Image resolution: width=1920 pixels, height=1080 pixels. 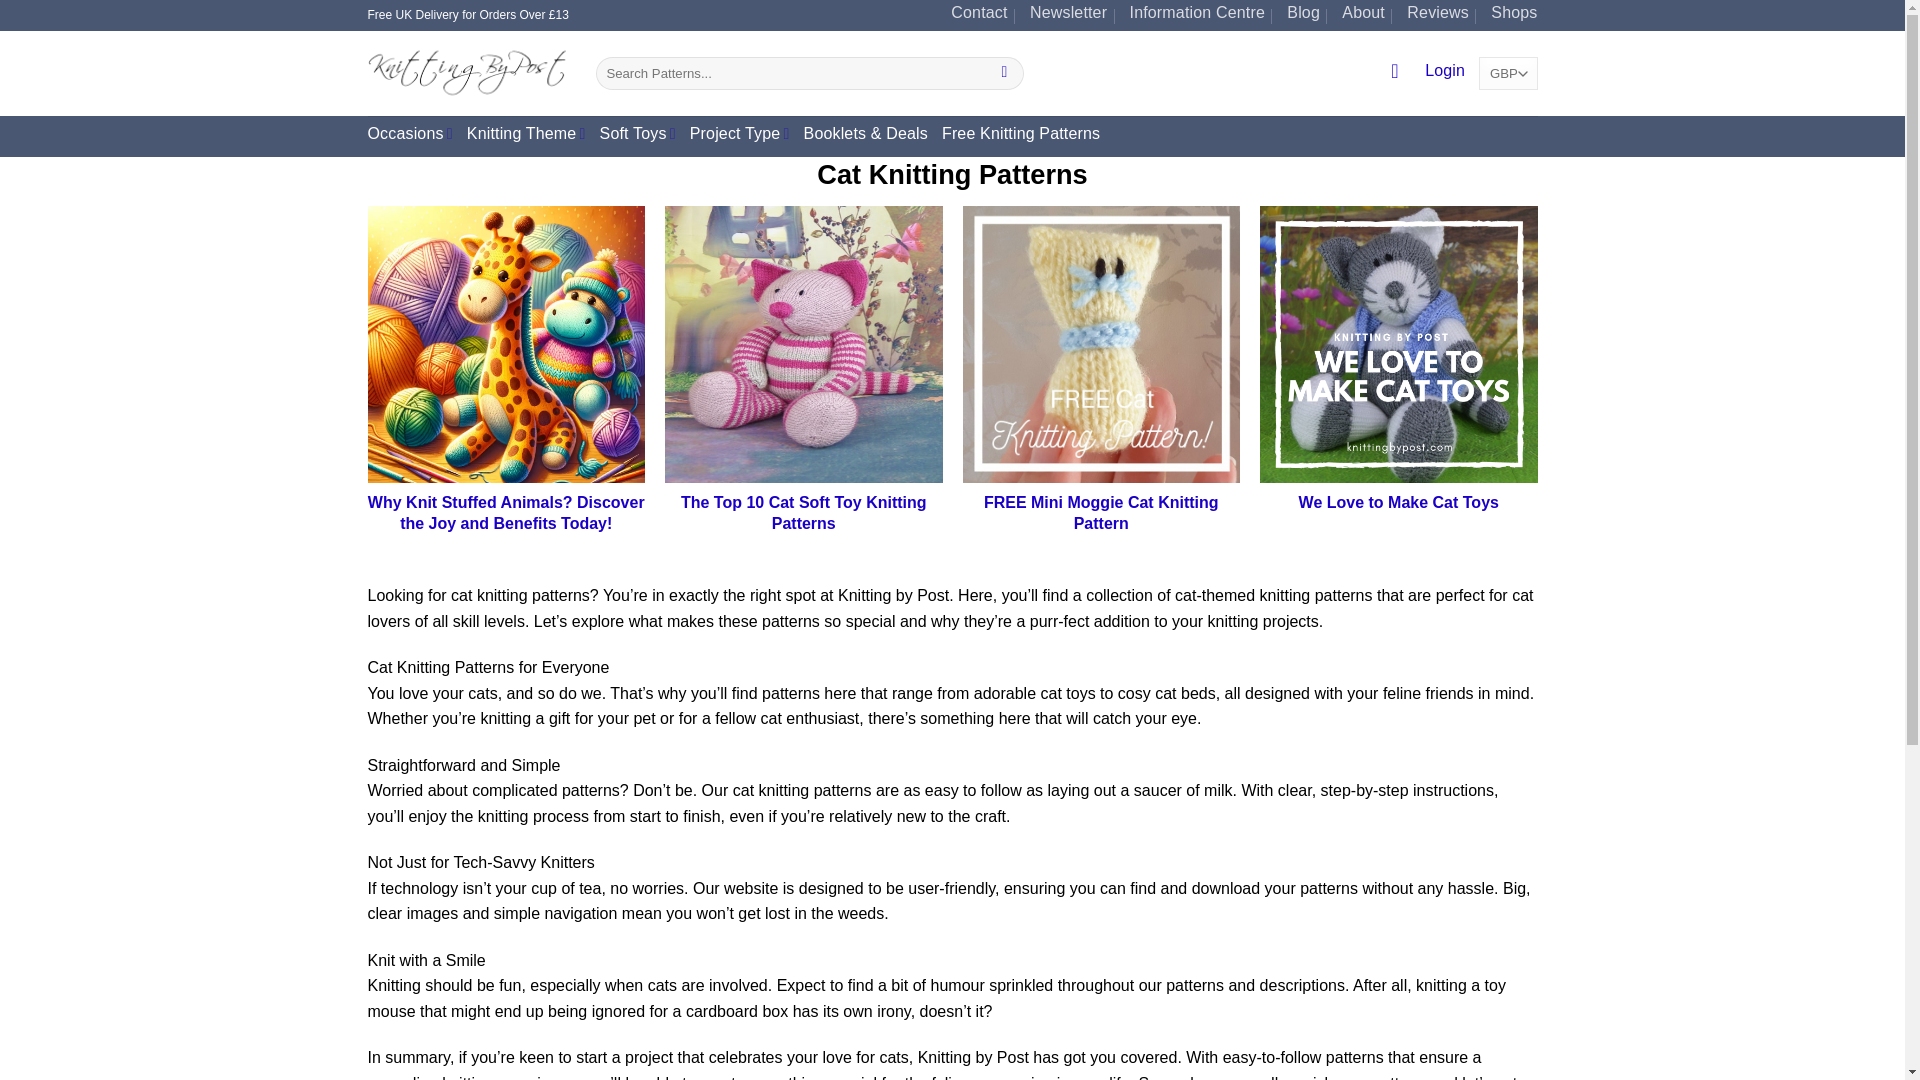 I want to click on Blog, so click(x=1303, y=16).